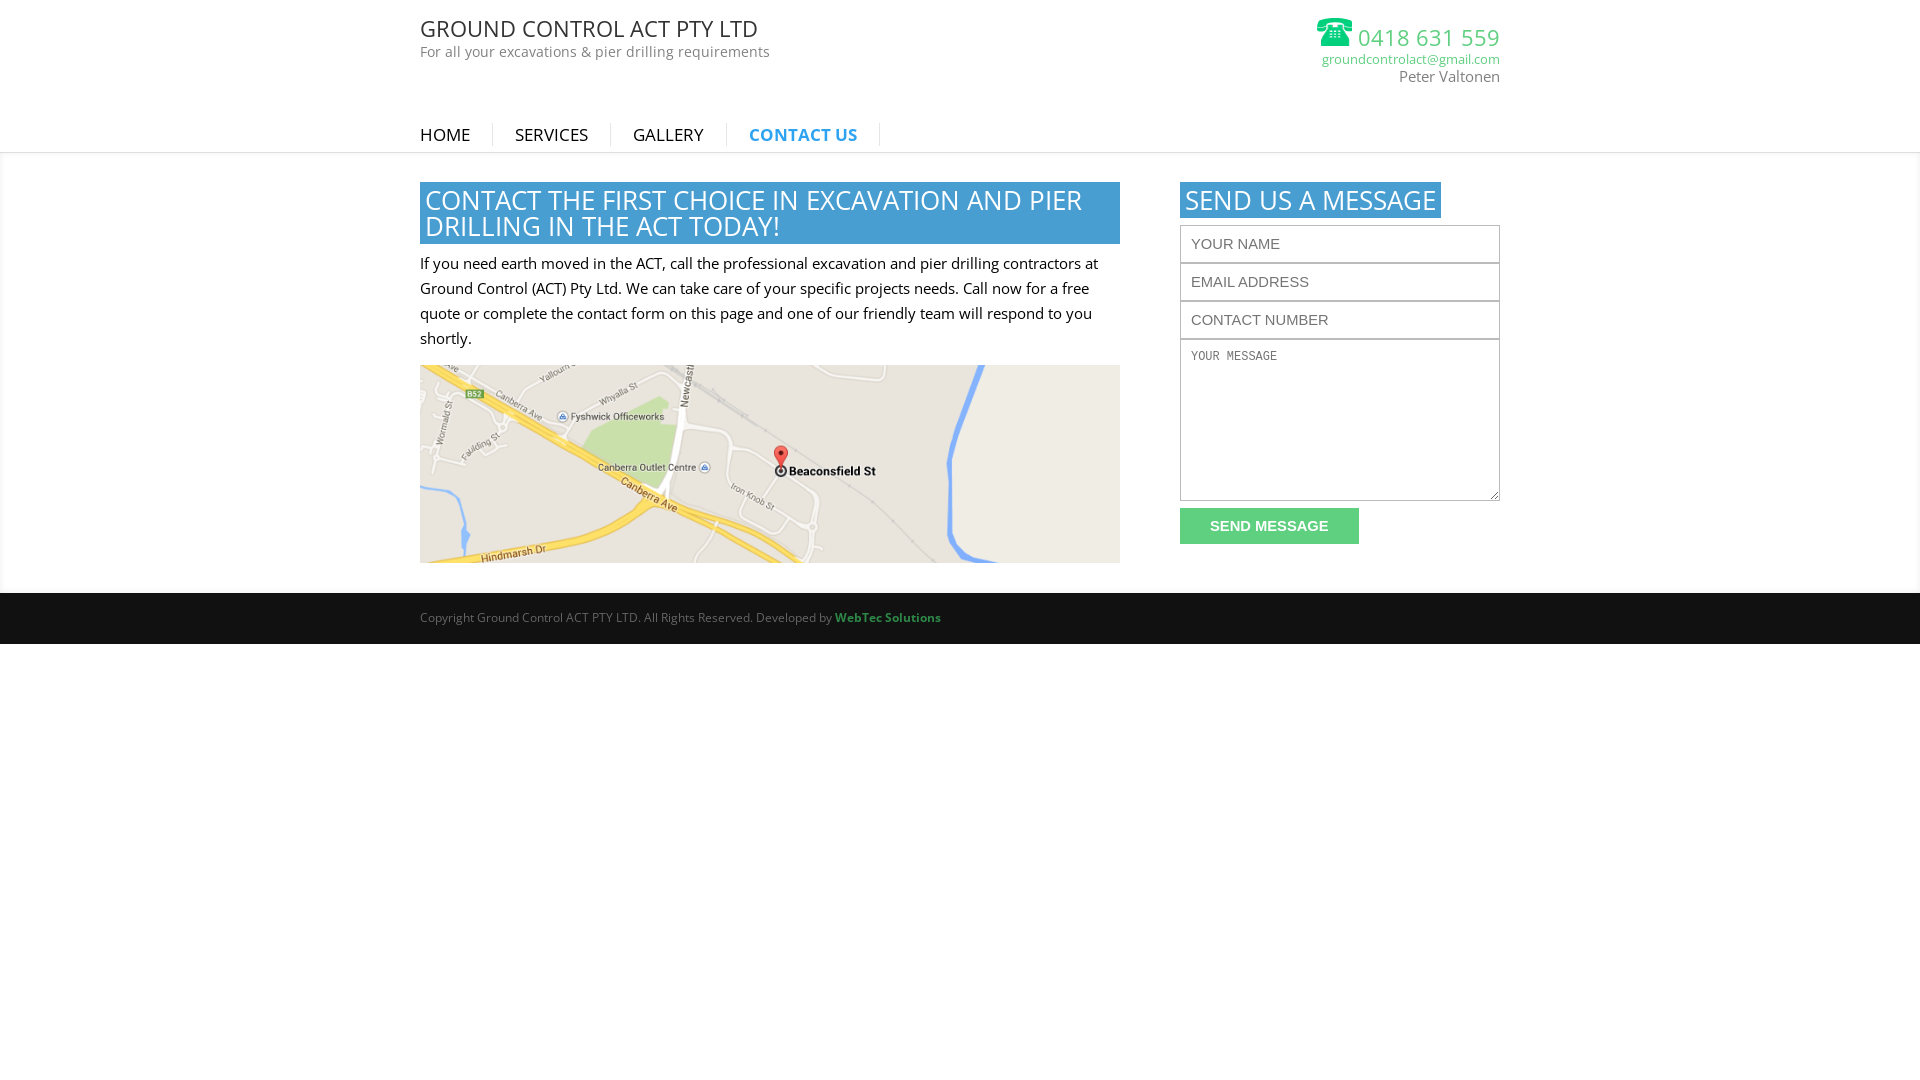 This screenshot has height=1080, width=1920. Describe the element at coordinates (563, 134) in the screenshot. I see `SERVICES` at that location.